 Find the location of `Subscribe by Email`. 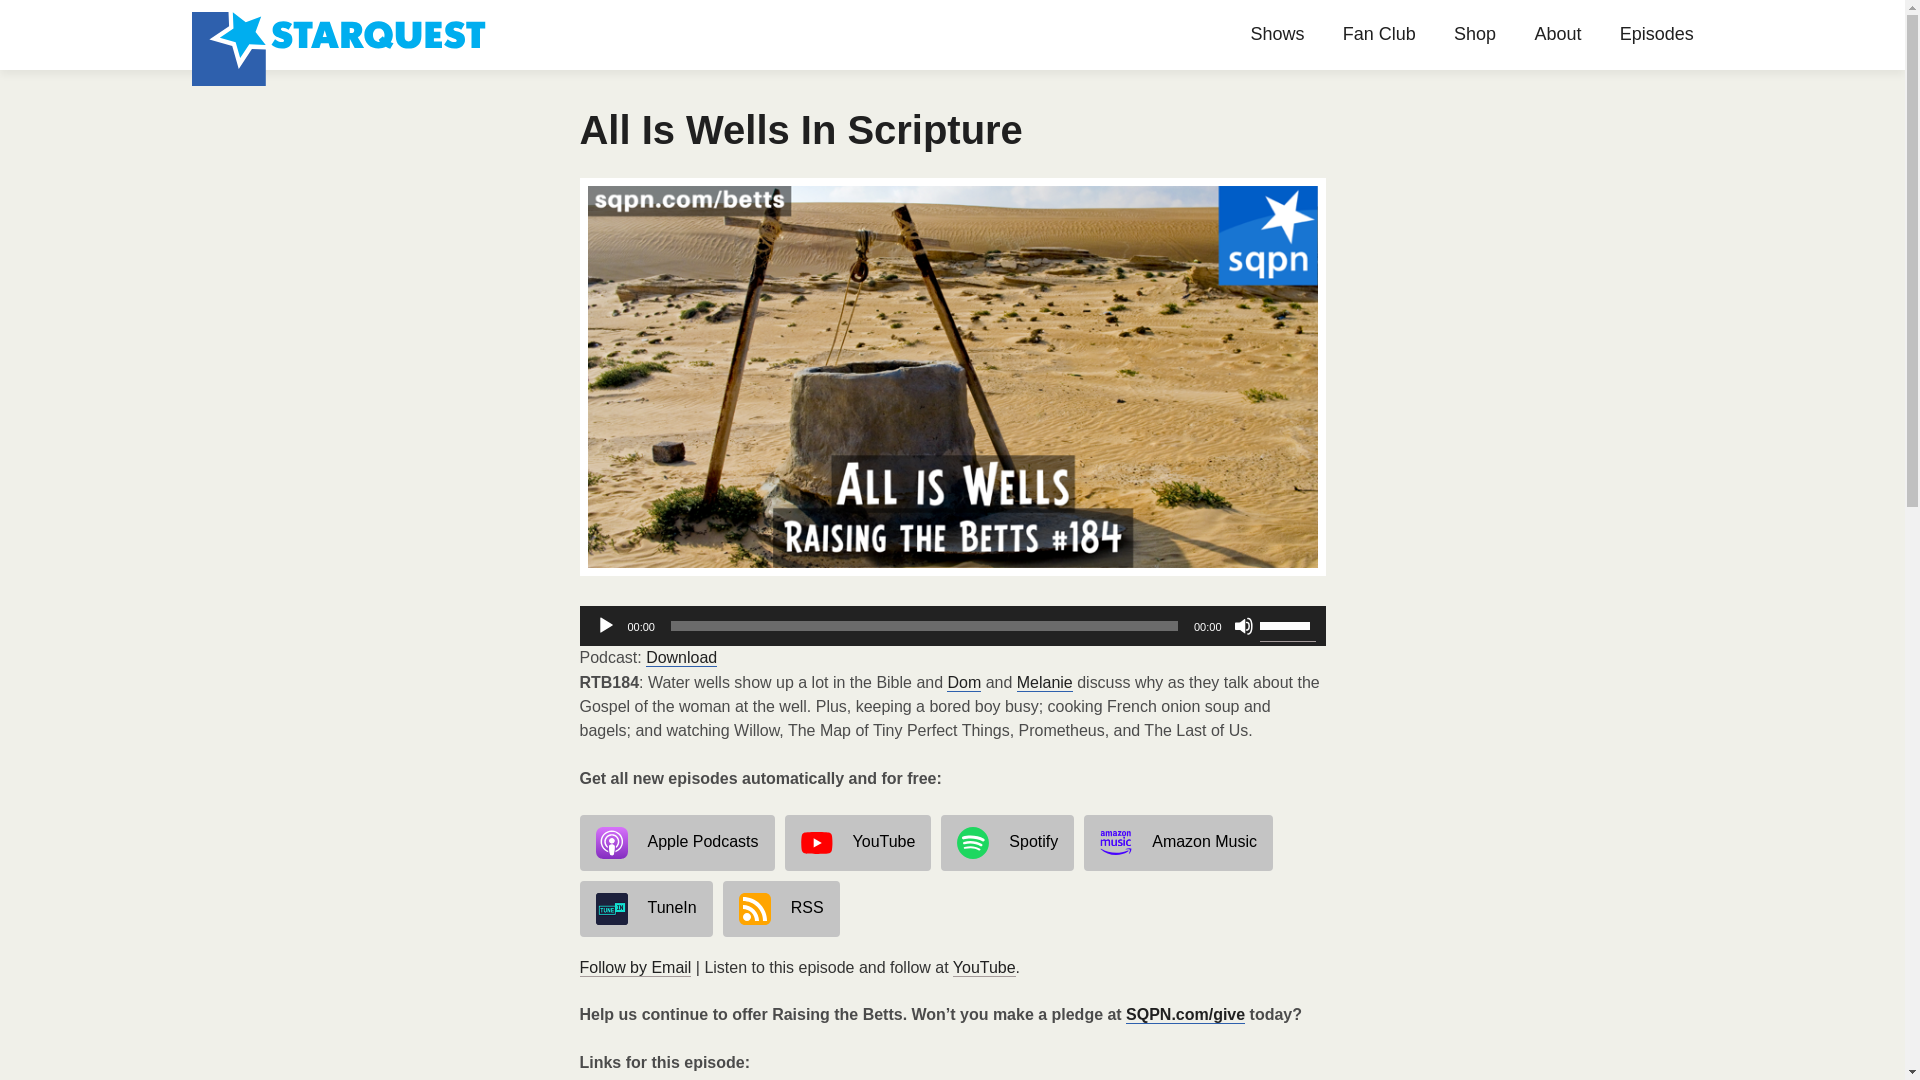

Subscribe by Email is located at coordinates (635, 968).